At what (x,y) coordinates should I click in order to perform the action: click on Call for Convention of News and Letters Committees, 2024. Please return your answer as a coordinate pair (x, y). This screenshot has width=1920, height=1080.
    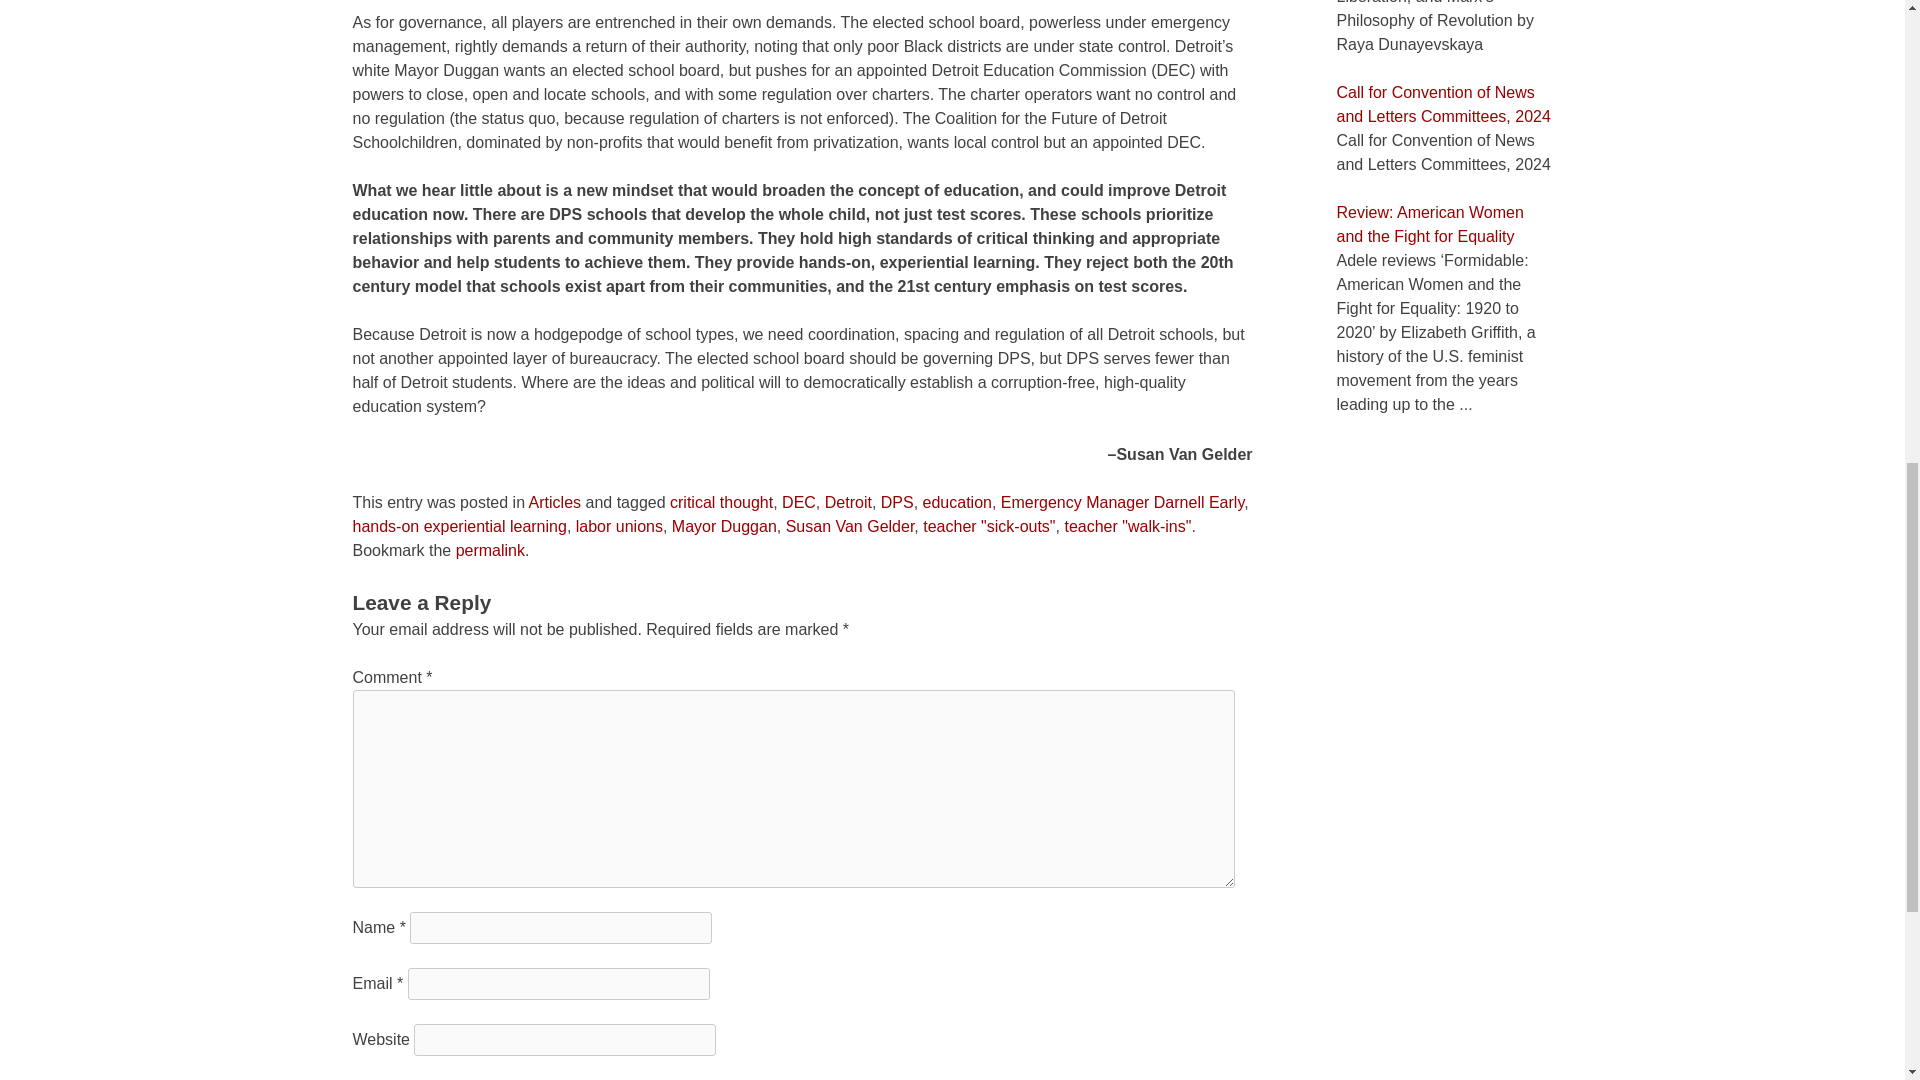
    Looking at the image, I should click on (1442, 104).